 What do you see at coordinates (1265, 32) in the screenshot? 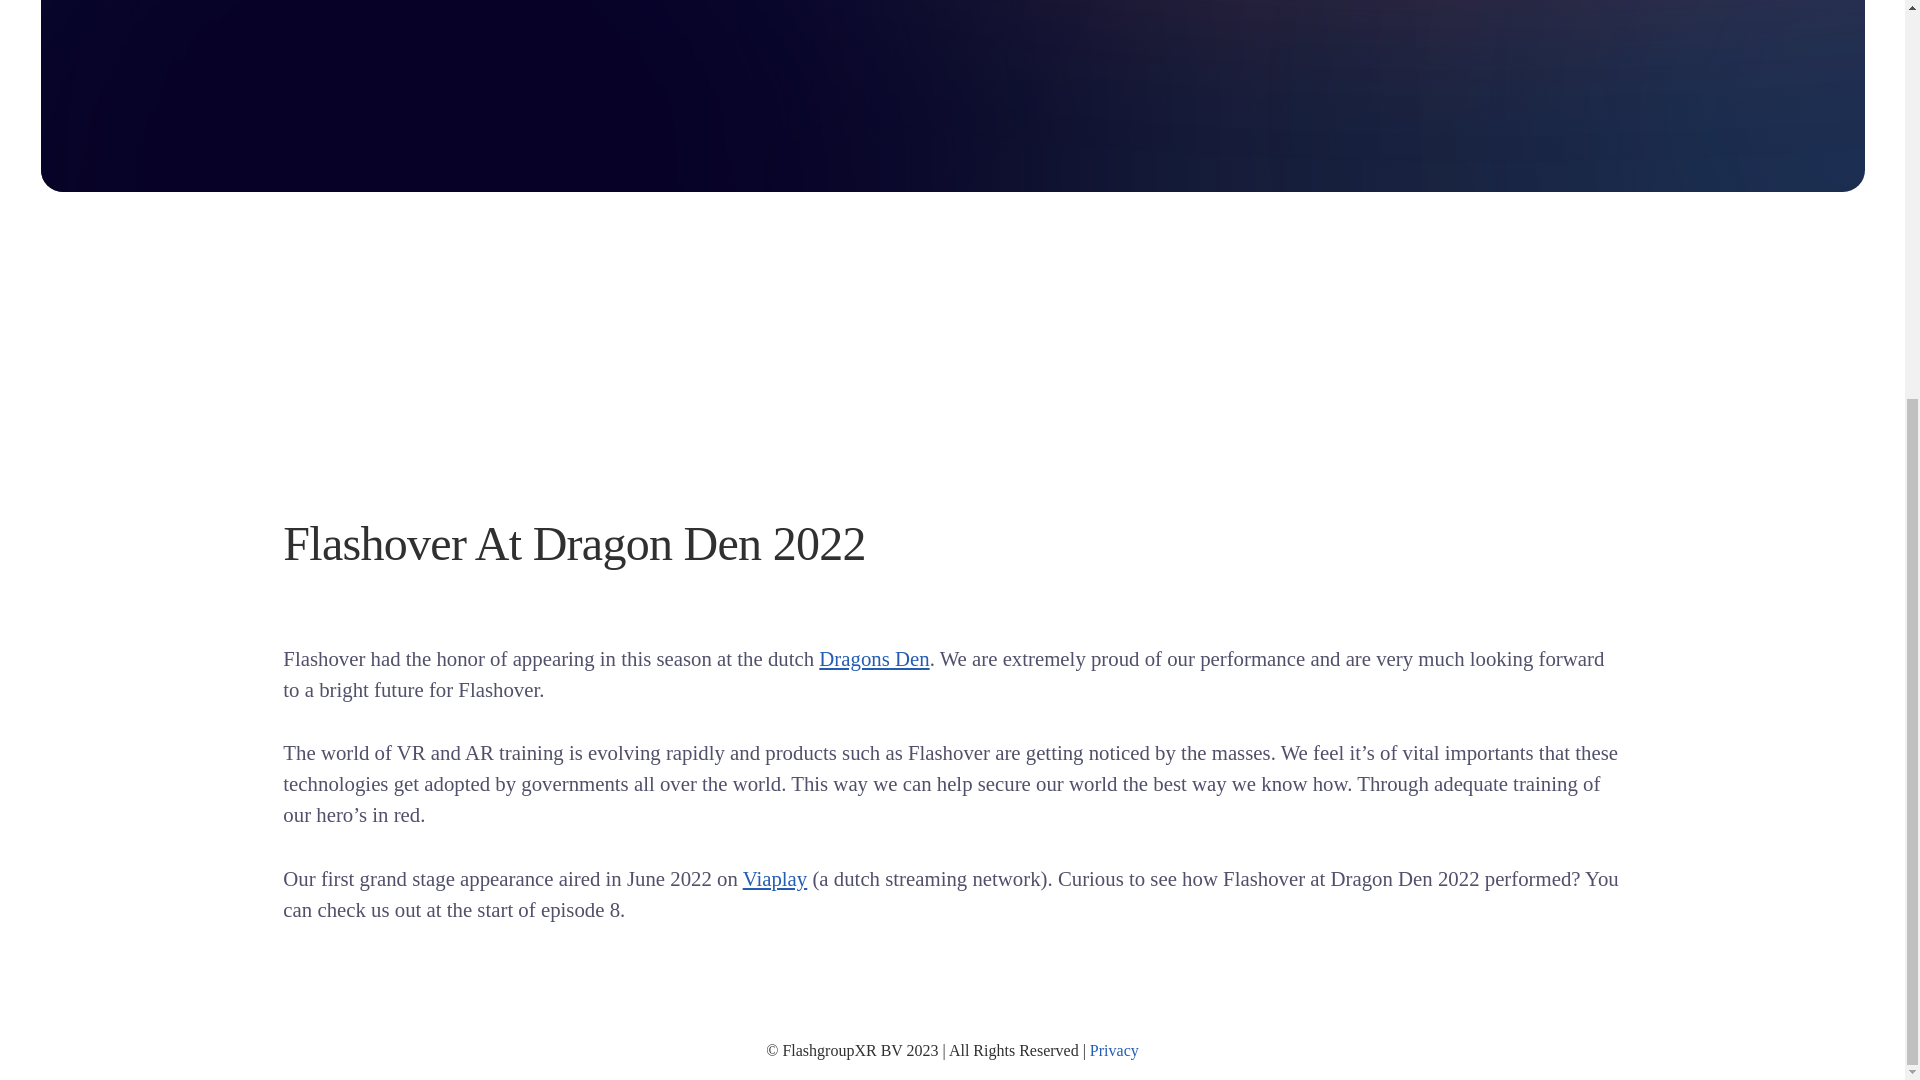
I see `Flashover-dragons-den` at bounding box center [1265, 32].